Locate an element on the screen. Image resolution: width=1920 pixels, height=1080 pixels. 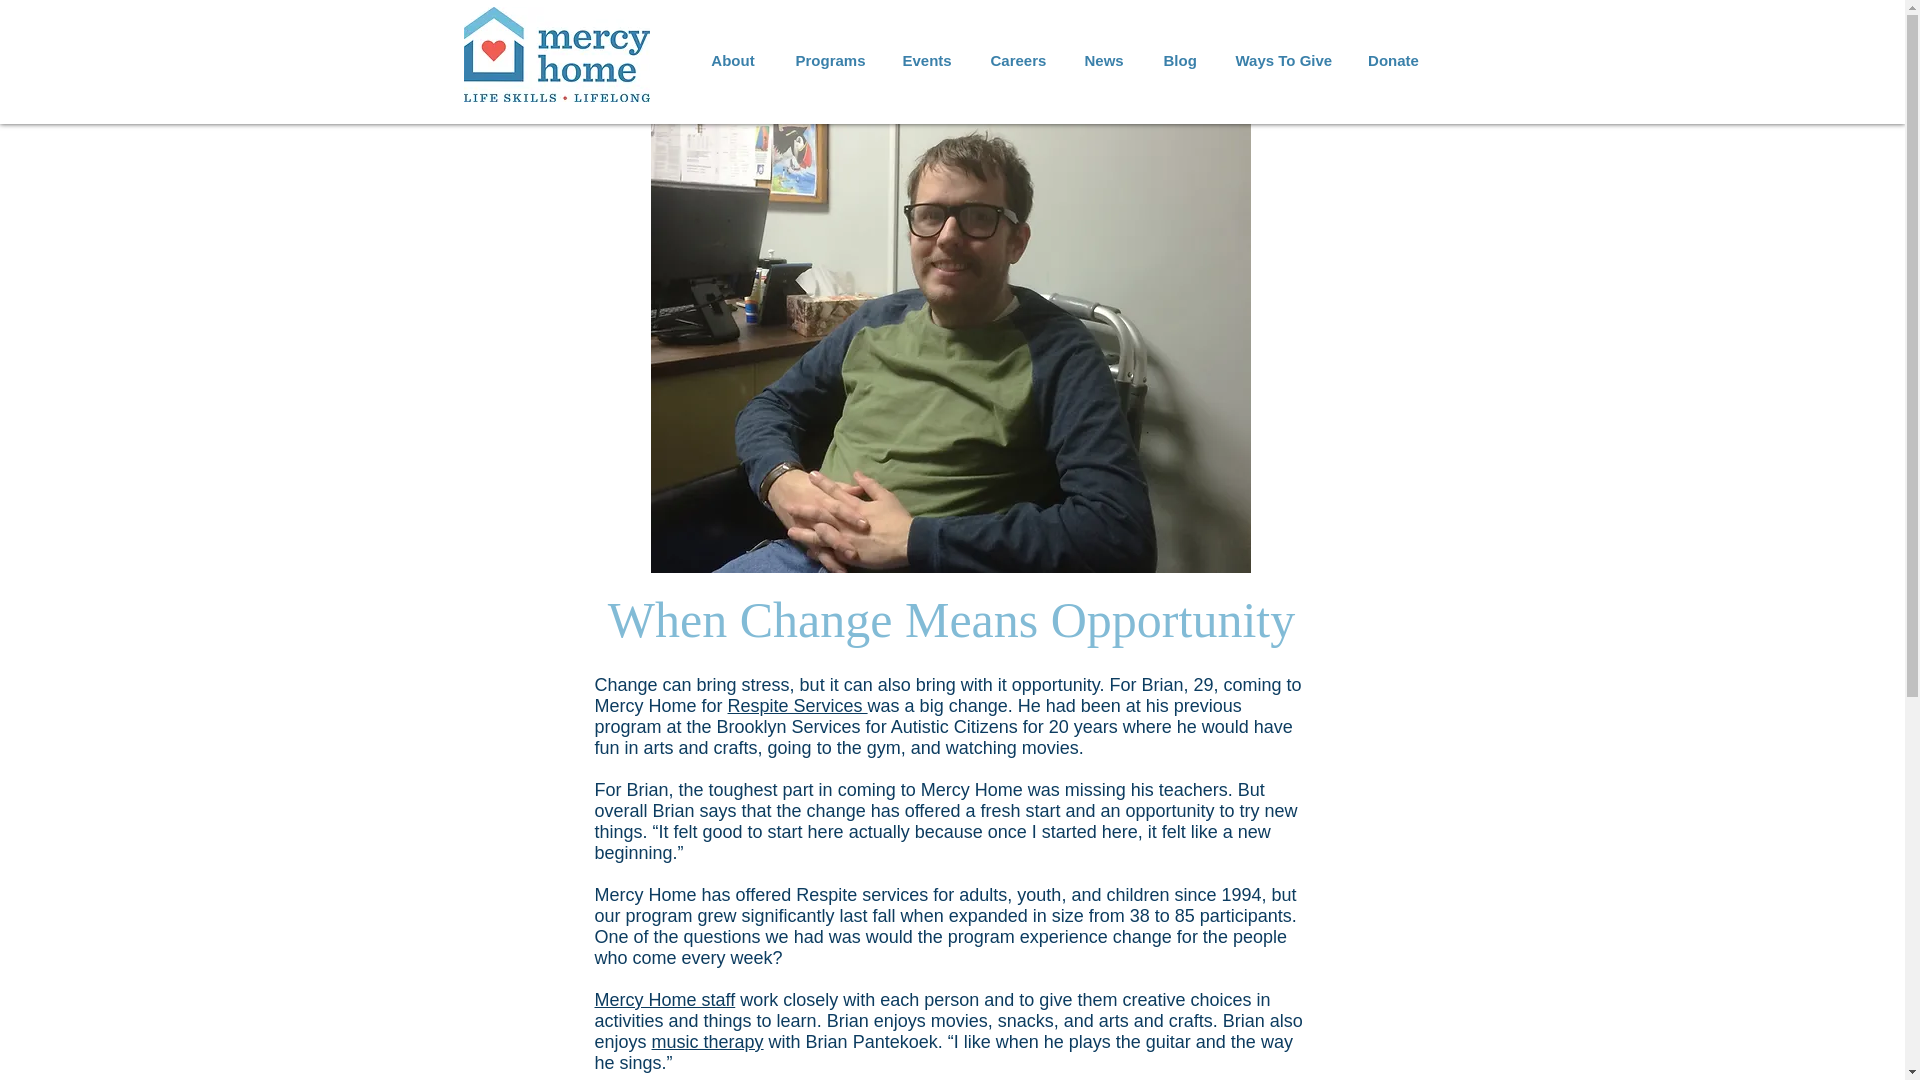
Mercy Home staff is located at coordinates (664, 1000).